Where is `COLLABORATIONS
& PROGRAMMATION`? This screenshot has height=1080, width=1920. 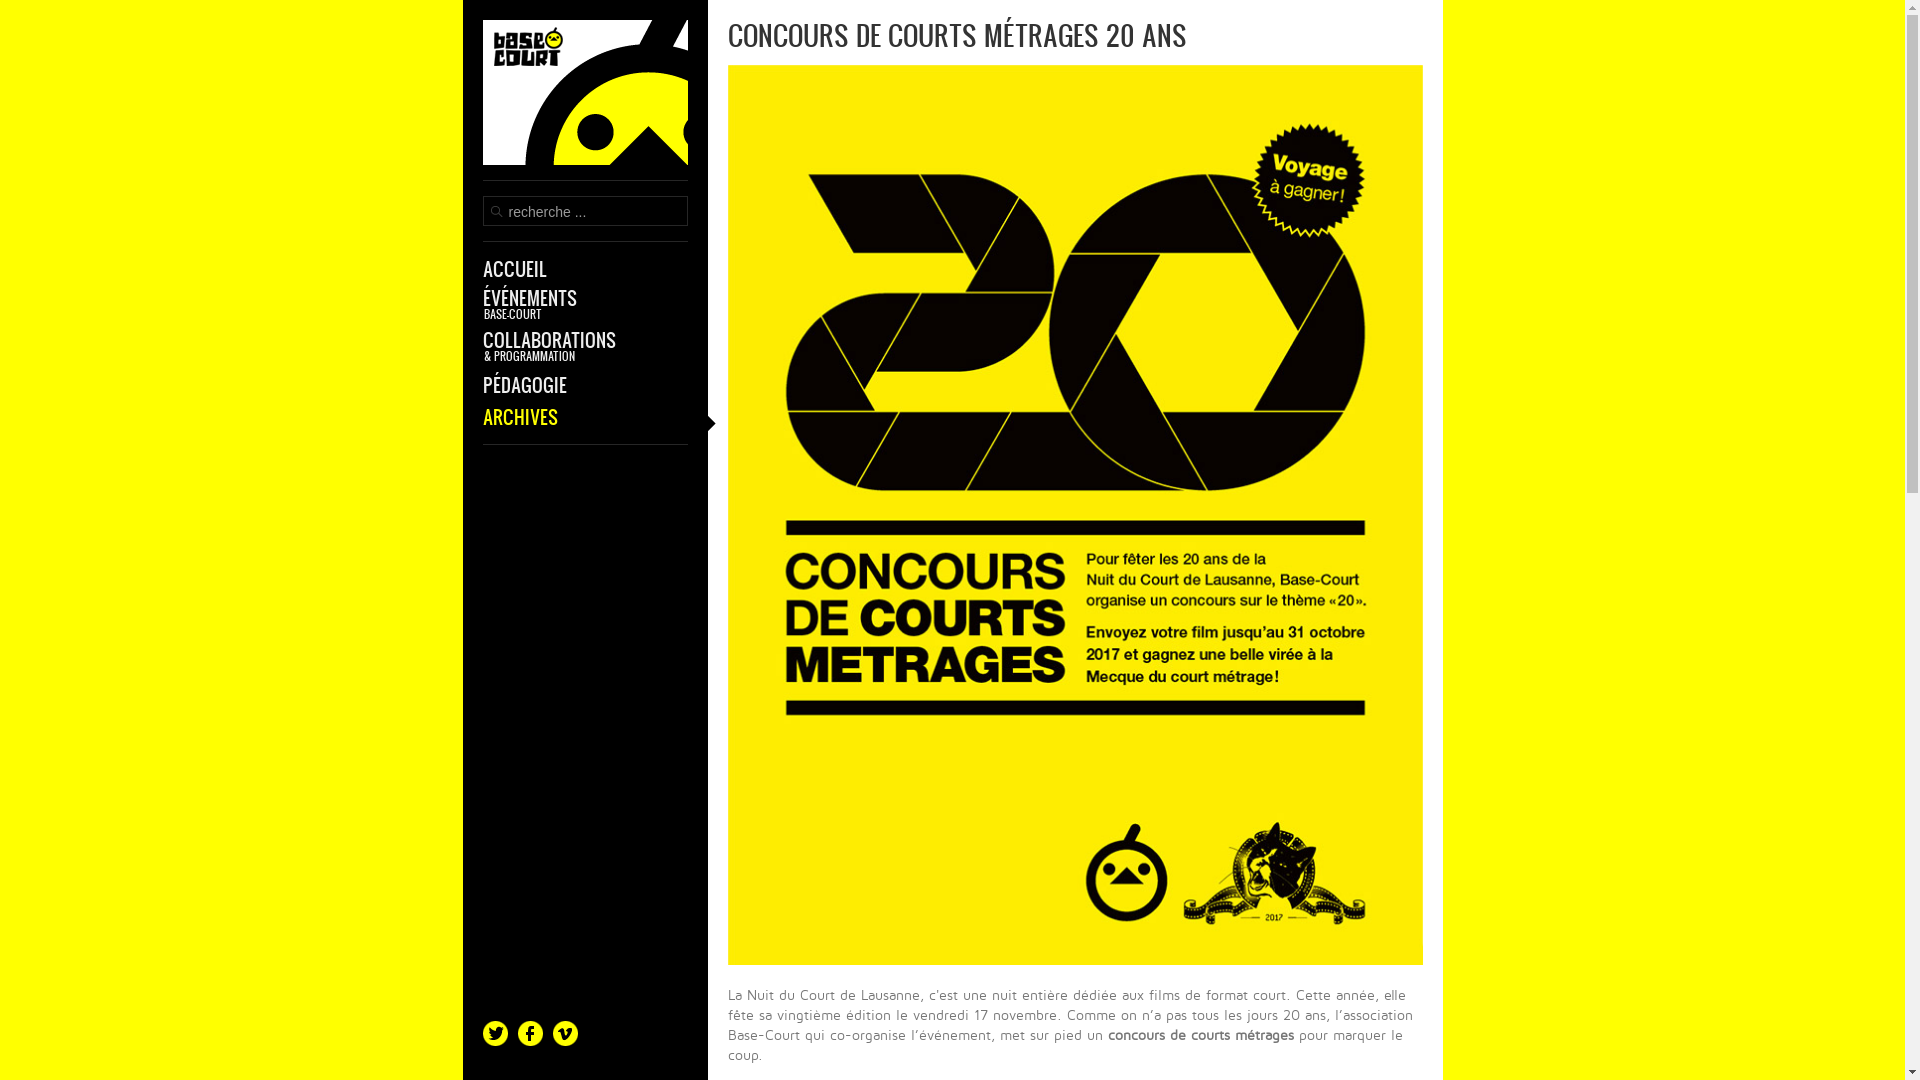
COLLABORATIONS
& PROGRAMMATION is located at coordinates (584, 346).